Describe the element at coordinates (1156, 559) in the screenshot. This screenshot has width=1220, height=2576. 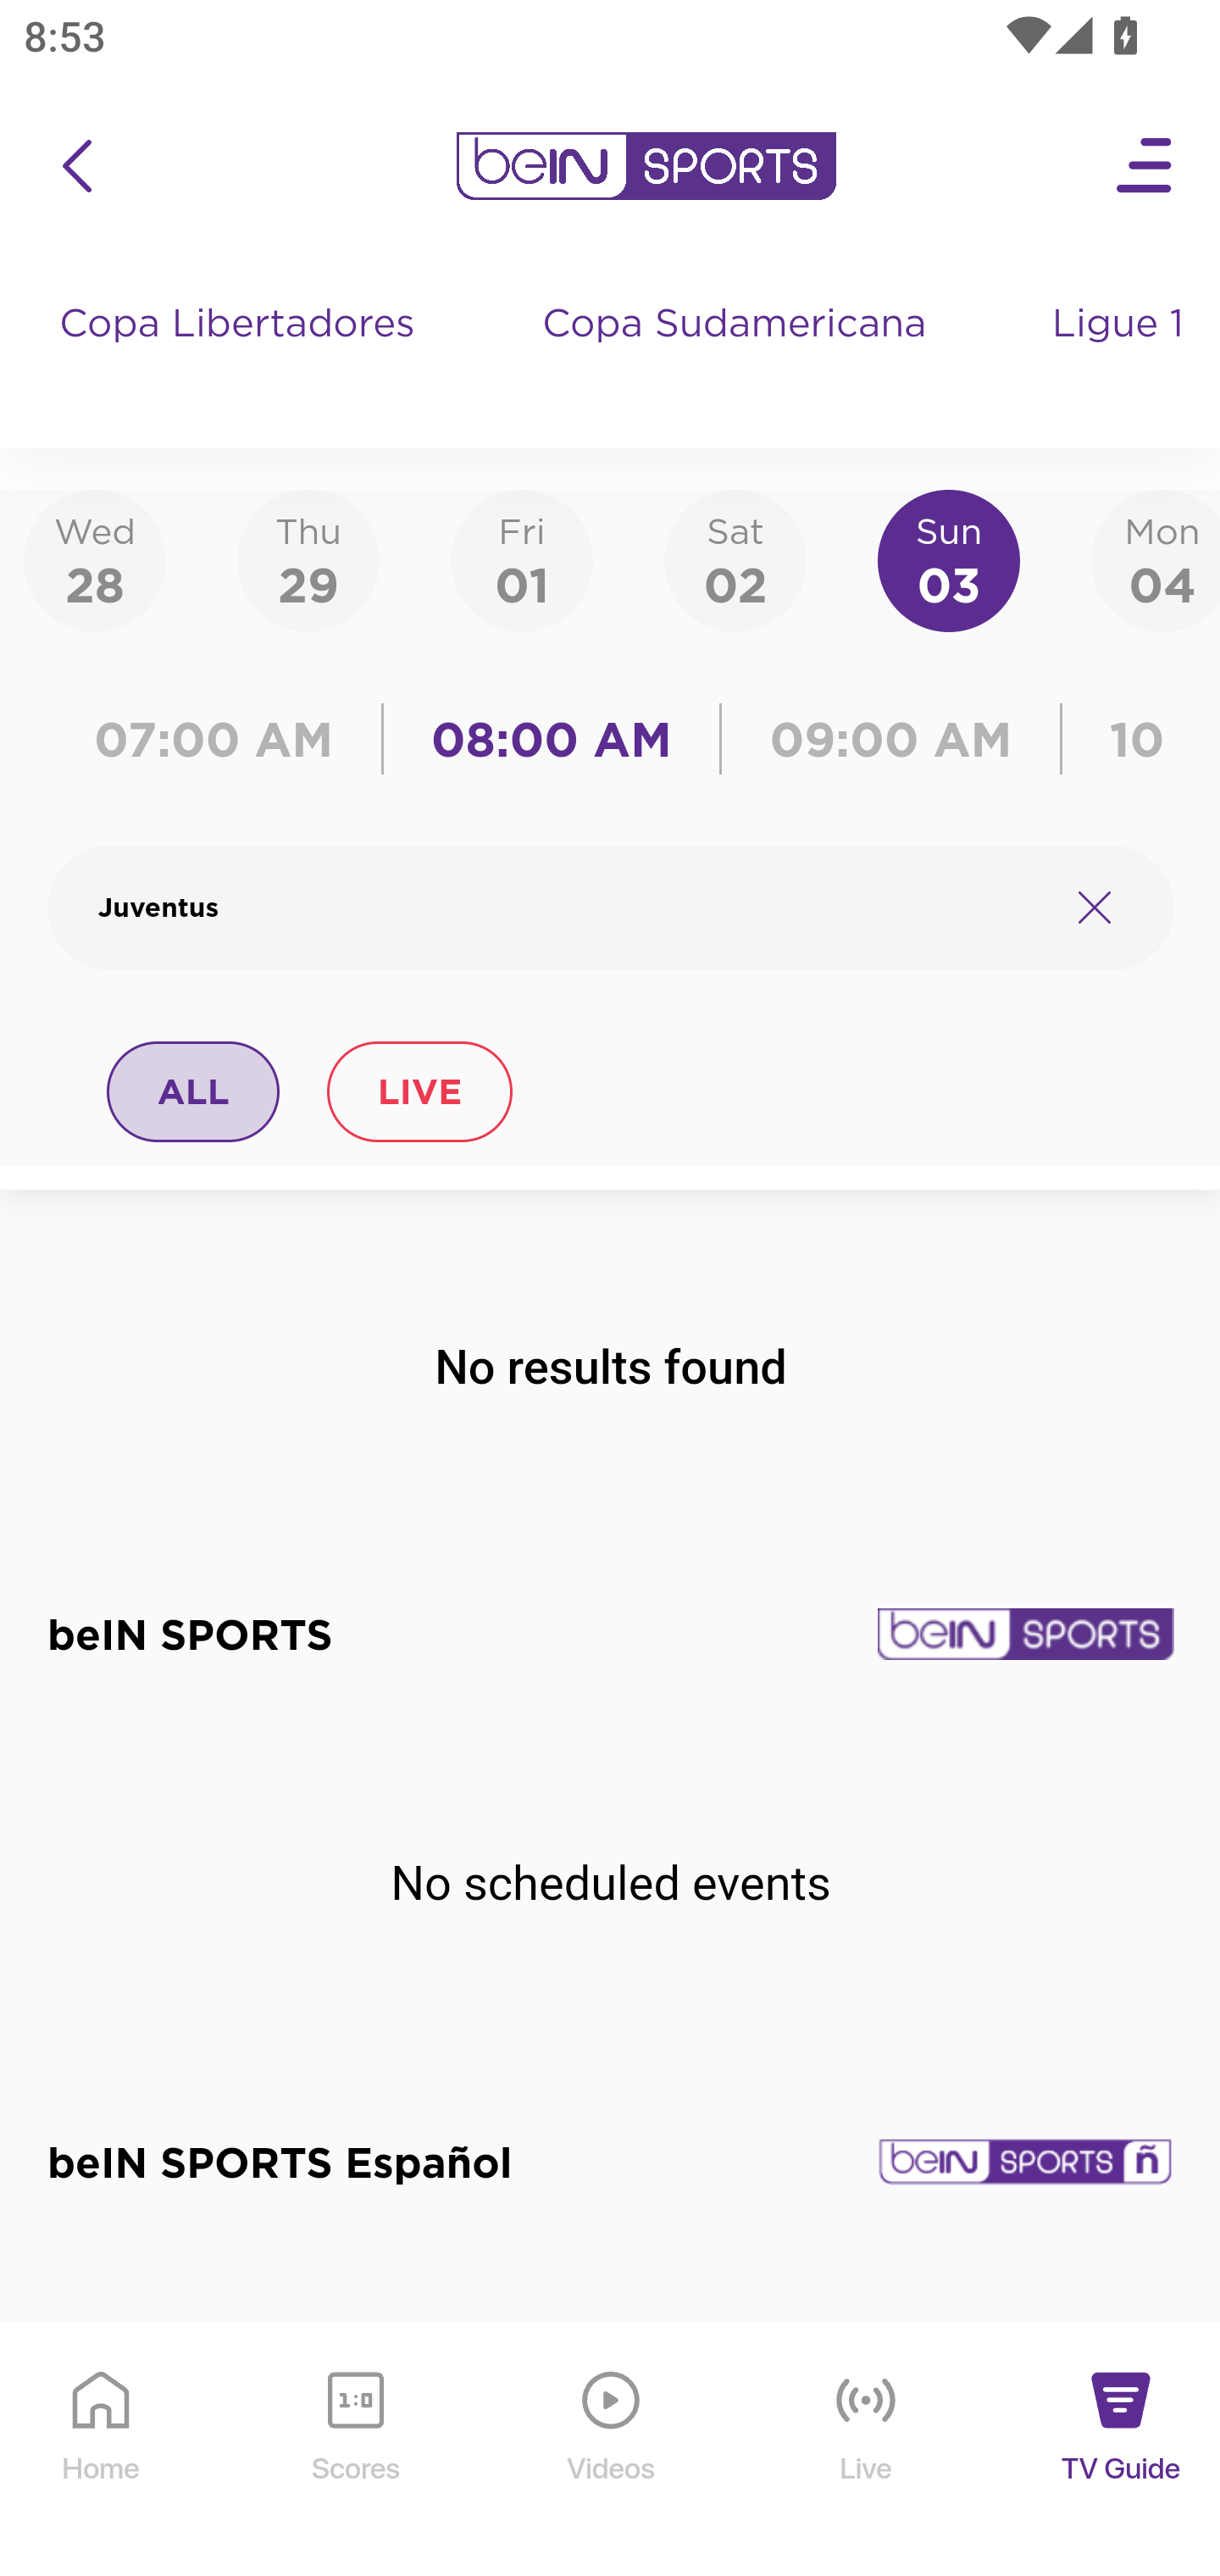
I see `Mon04` at that location.